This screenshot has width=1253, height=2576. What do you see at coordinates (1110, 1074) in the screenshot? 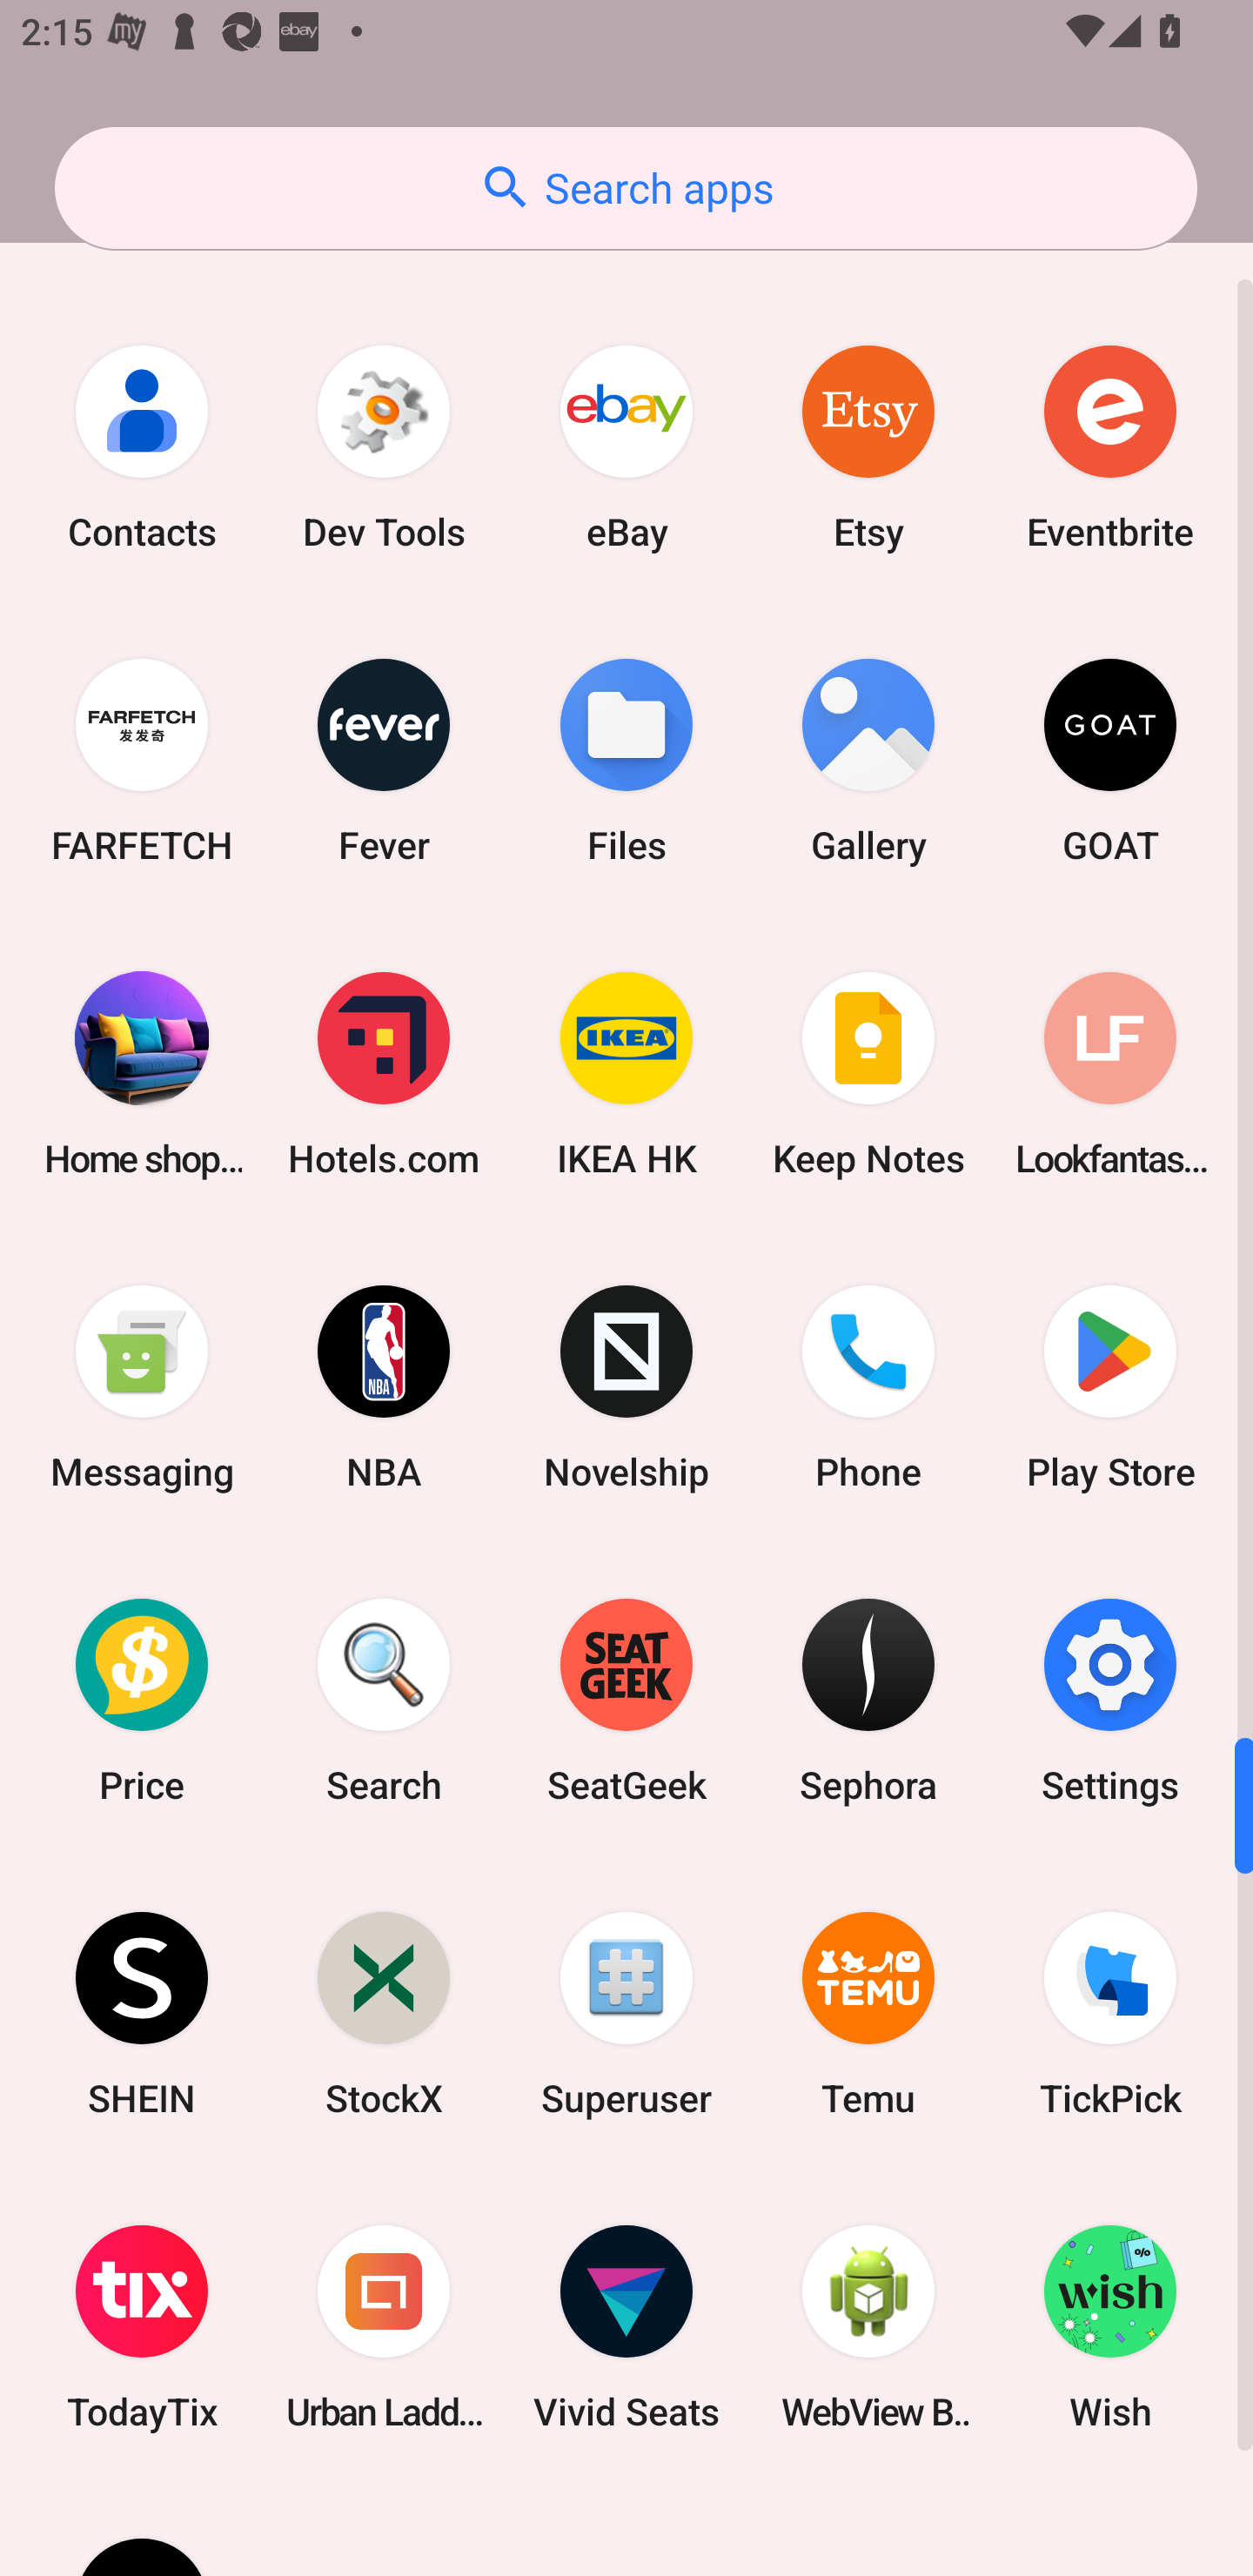
I see `Lookfantastic` at bounding box center [1110, 1074].